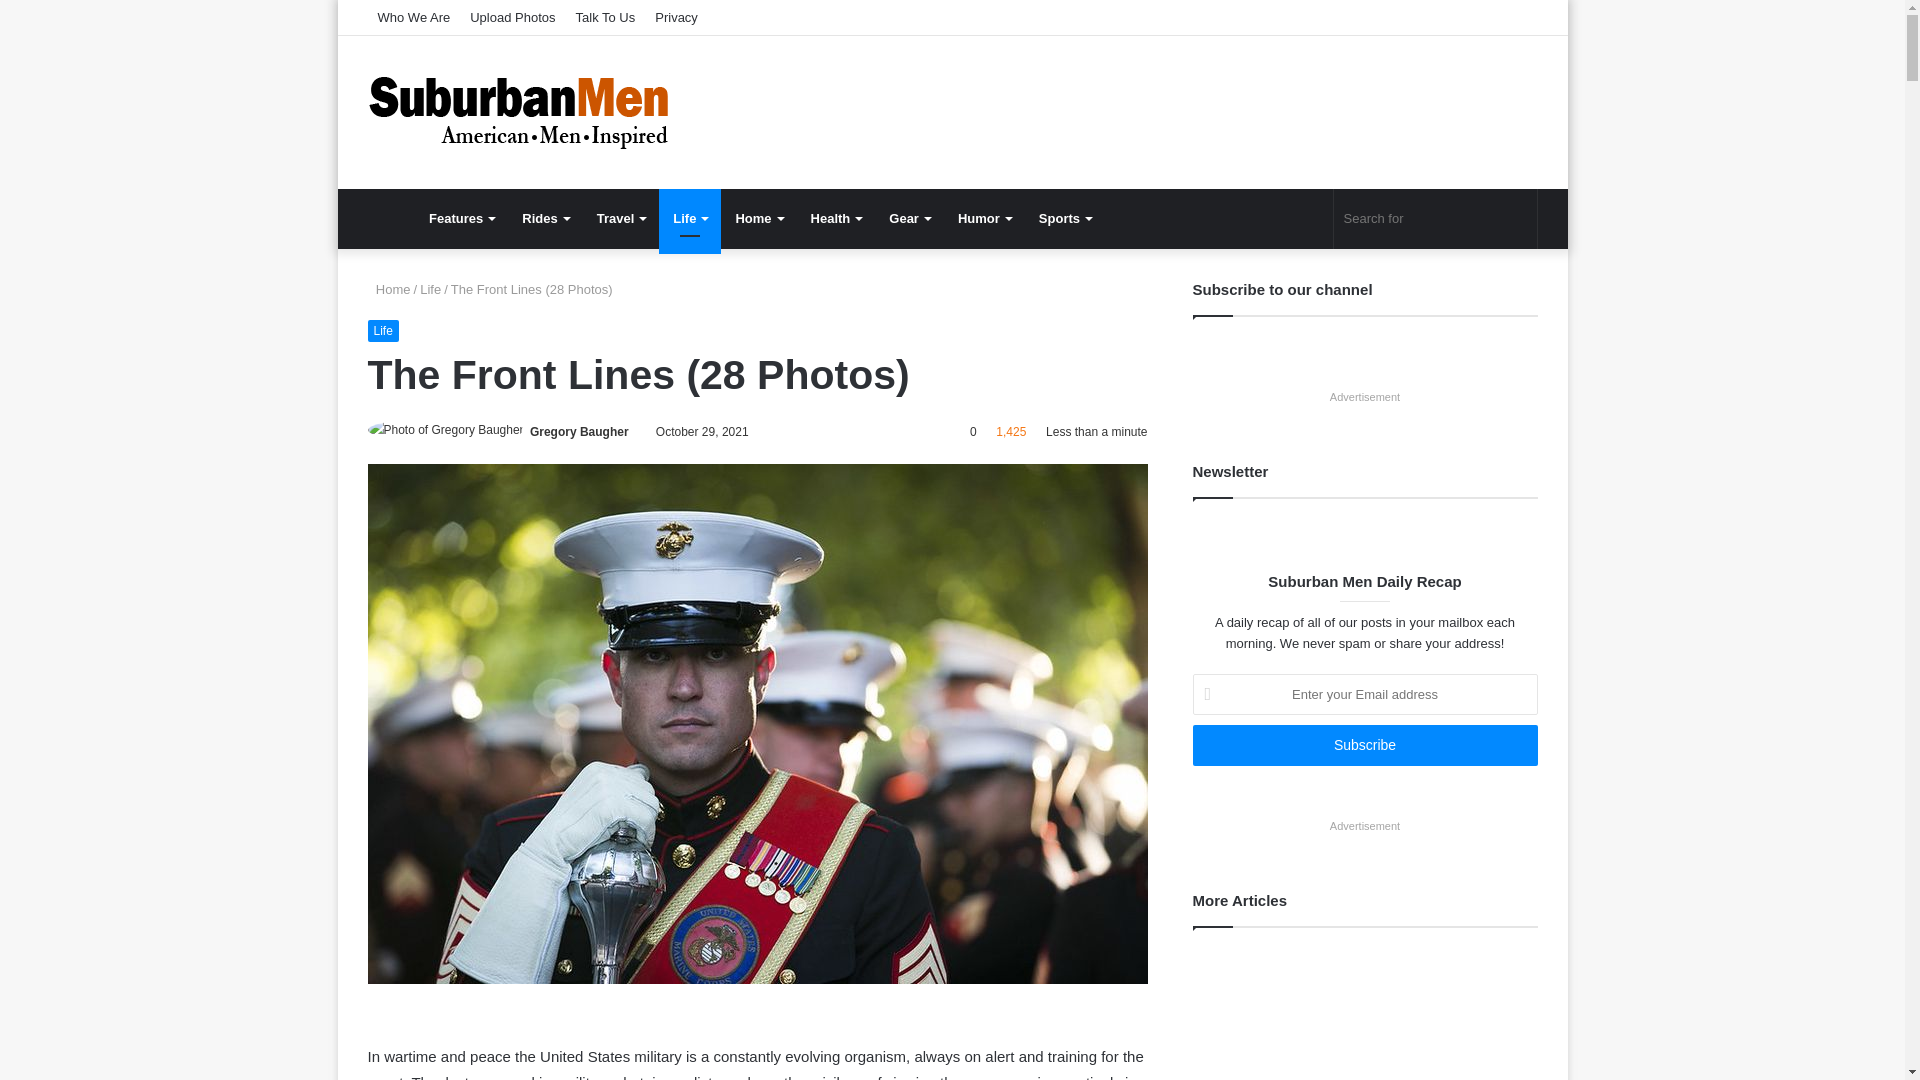 Image resolution: width=1920 pixels, height=1080 pixels. I want to click on Subscribe, so click(1364, 744).